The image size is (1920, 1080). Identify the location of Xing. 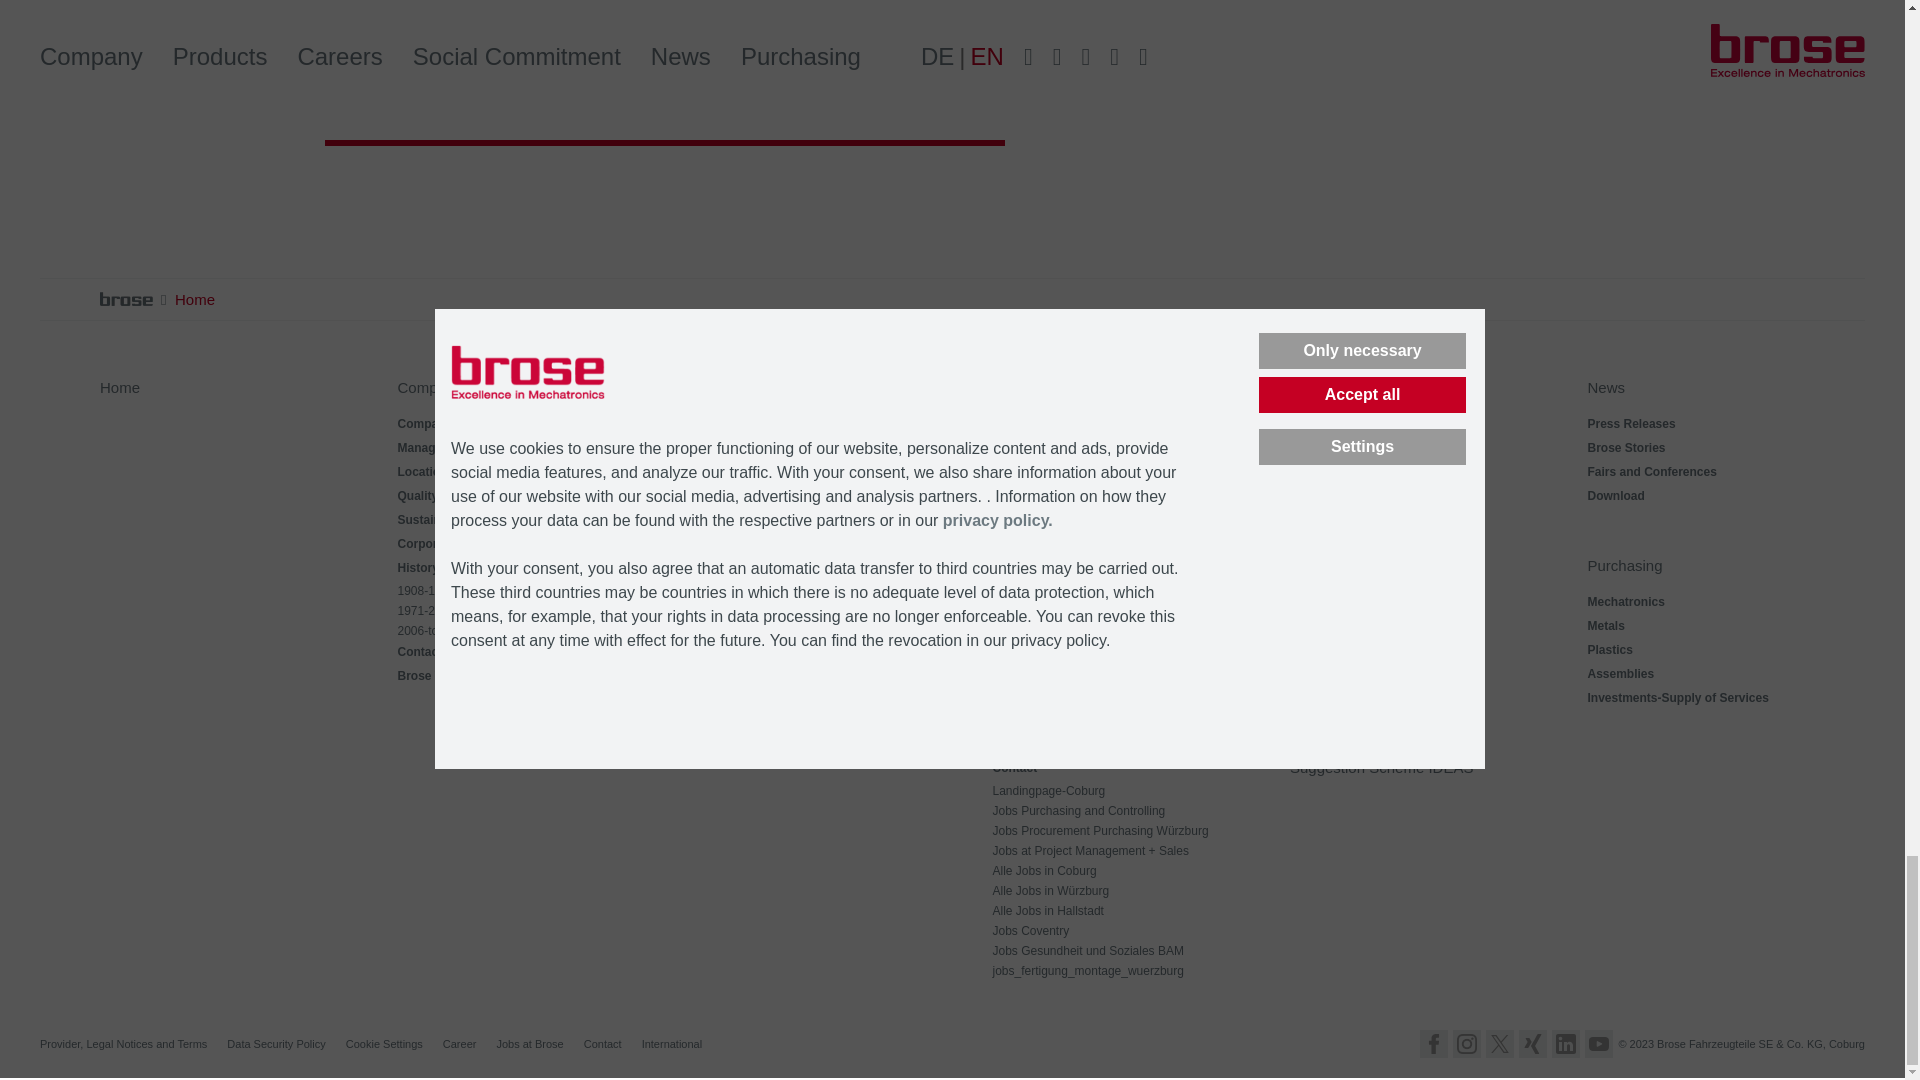
(1532, 1044).